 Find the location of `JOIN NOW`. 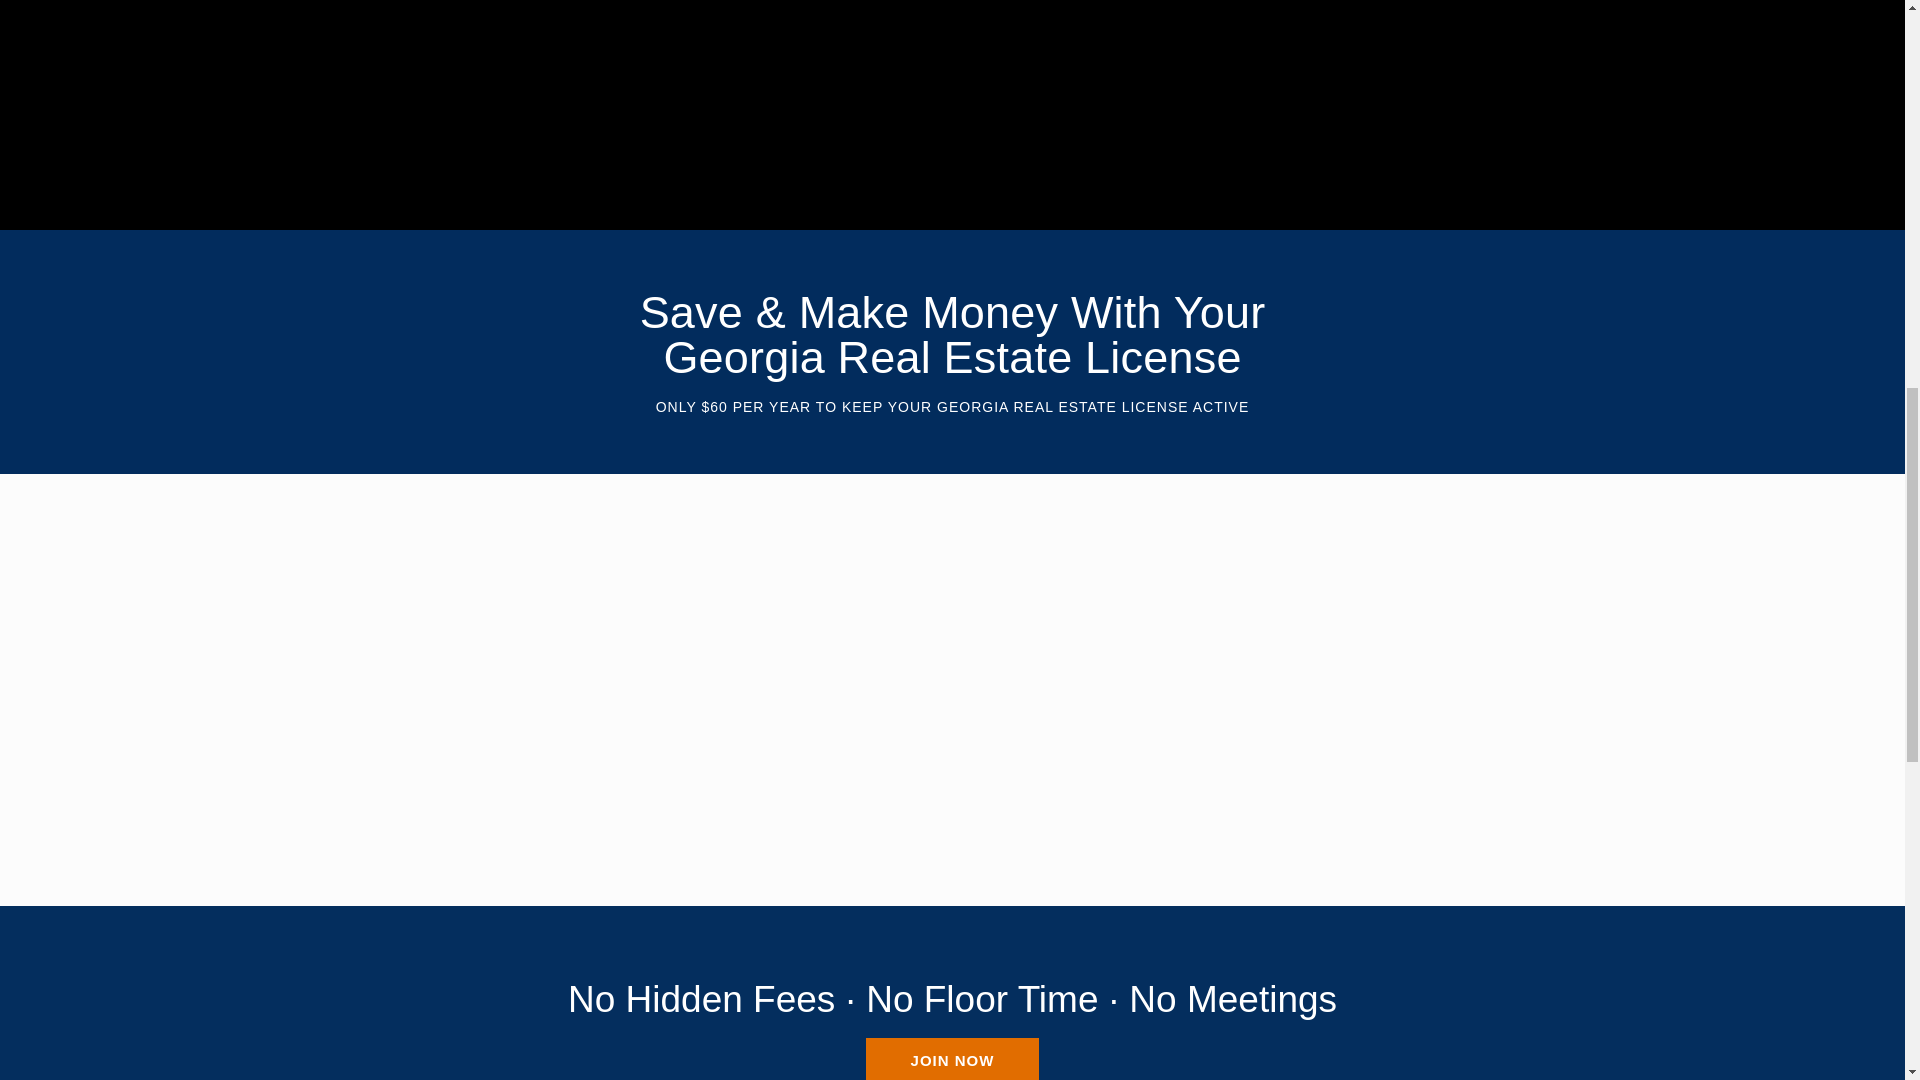

JOIN NOW is located at coordinates (952, 1058).